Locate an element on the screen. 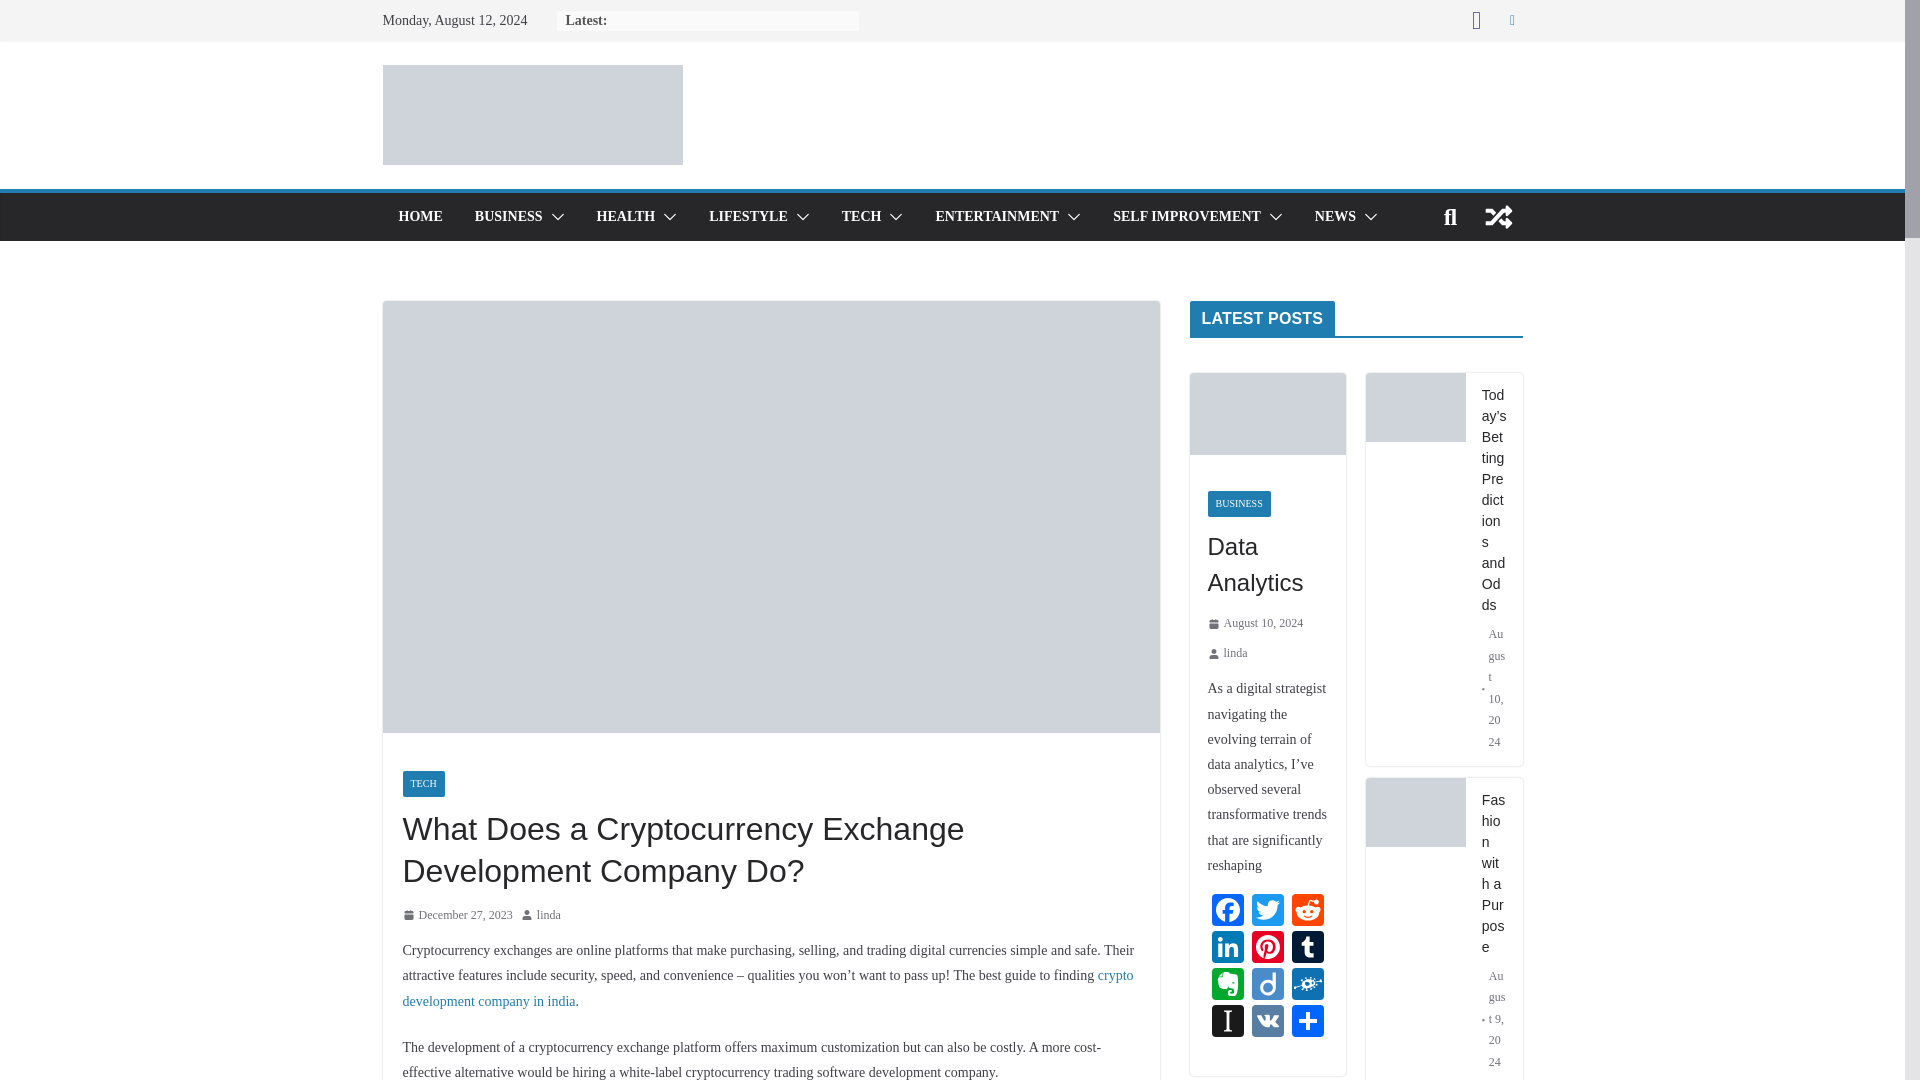 This screenshot has height=1080, width=1920. linda is located at coordinates (548, 916).